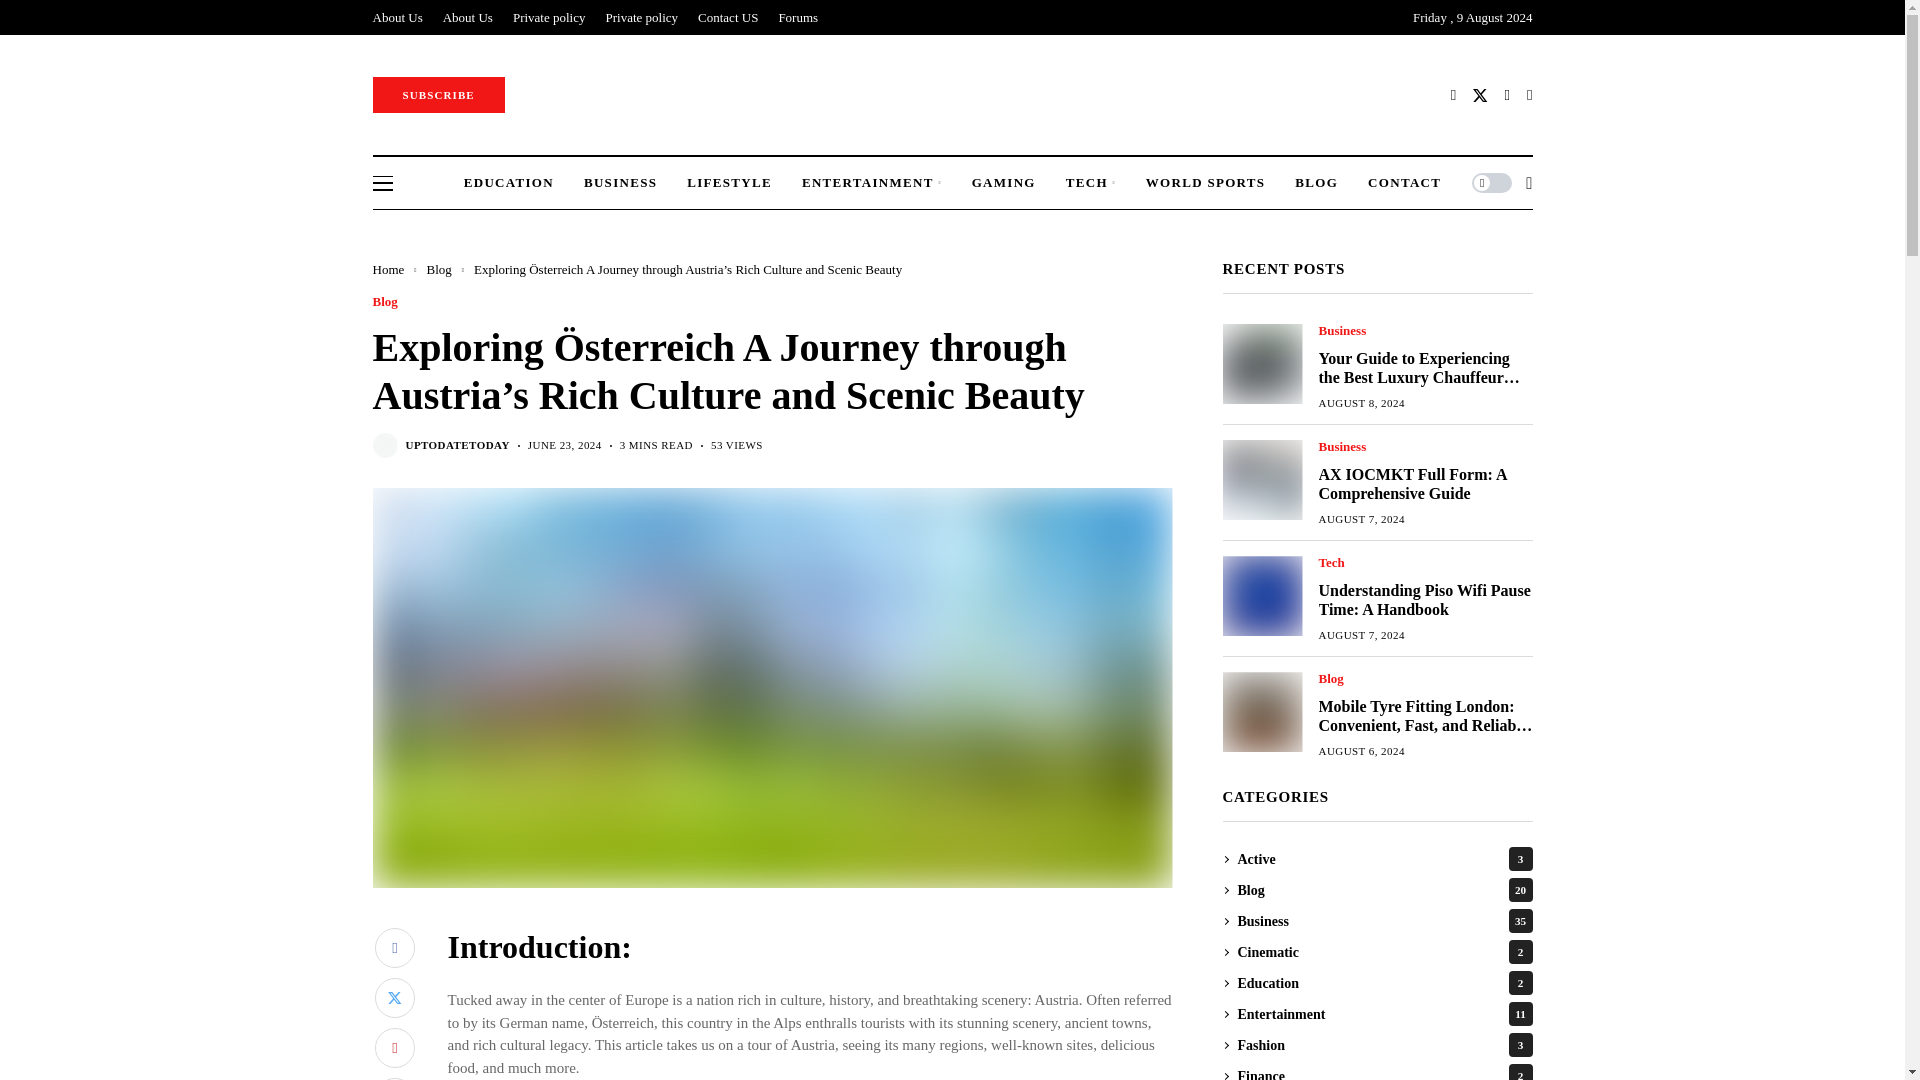 This screenshot has width=1920, height=1080. I want to click on Posts by uptodatetoday, so click(458, 445).